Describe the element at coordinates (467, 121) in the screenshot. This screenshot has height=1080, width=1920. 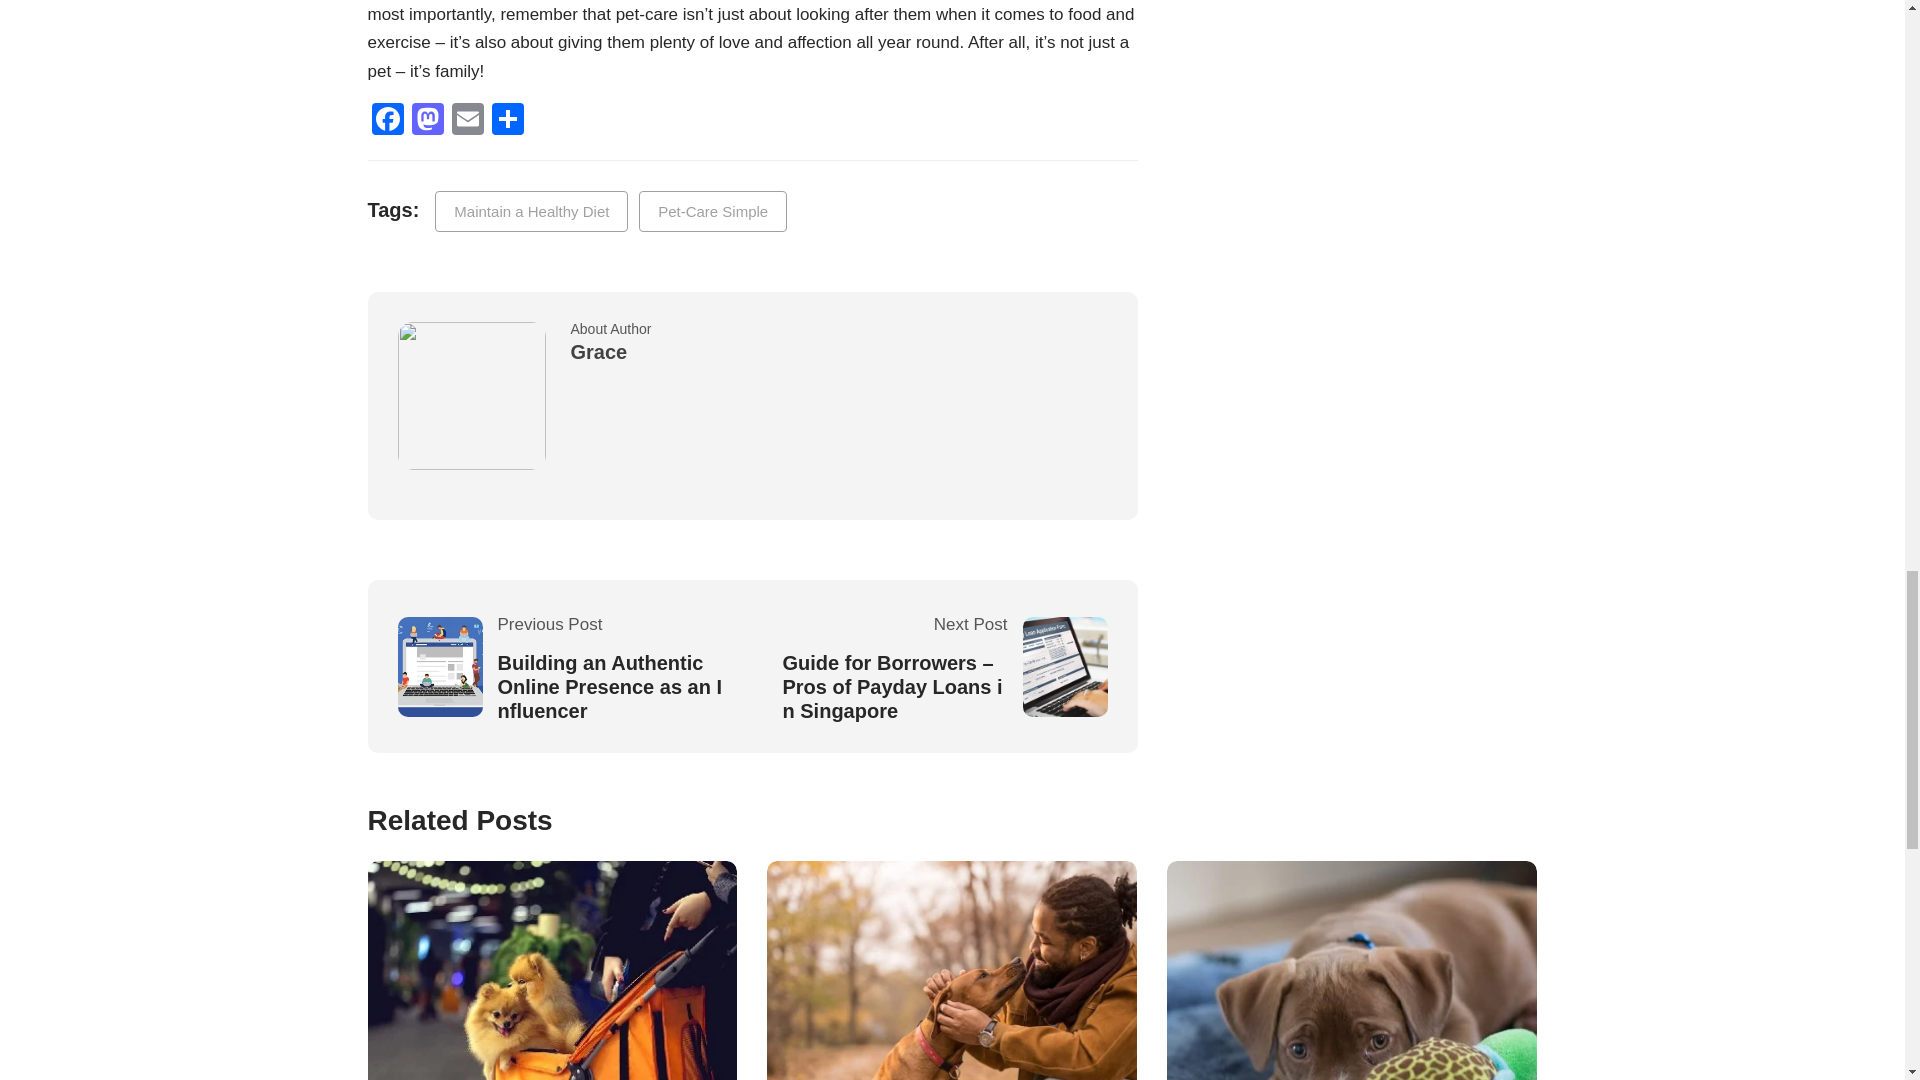
I see `Email` at that location.